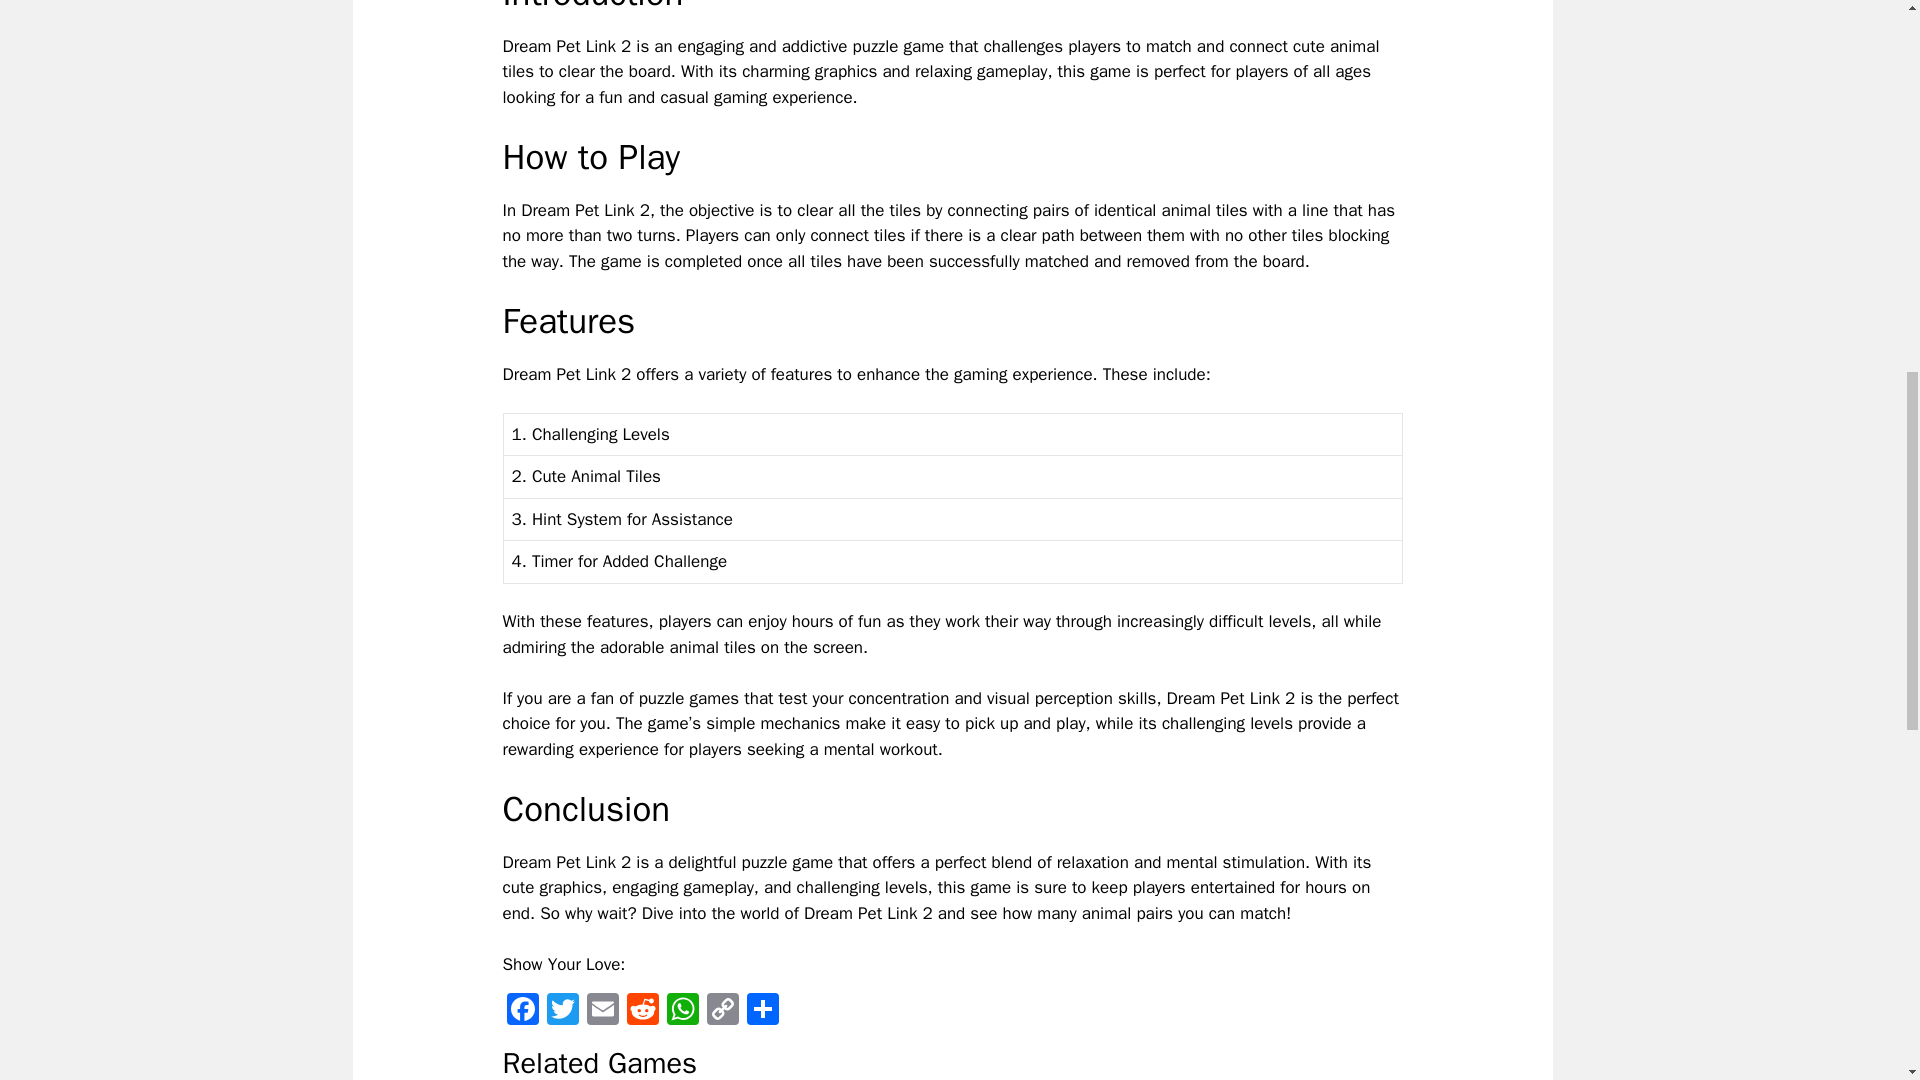 This screenshot has height=1080, width=1920. I want to click on Twitter, so click(561, 1012).